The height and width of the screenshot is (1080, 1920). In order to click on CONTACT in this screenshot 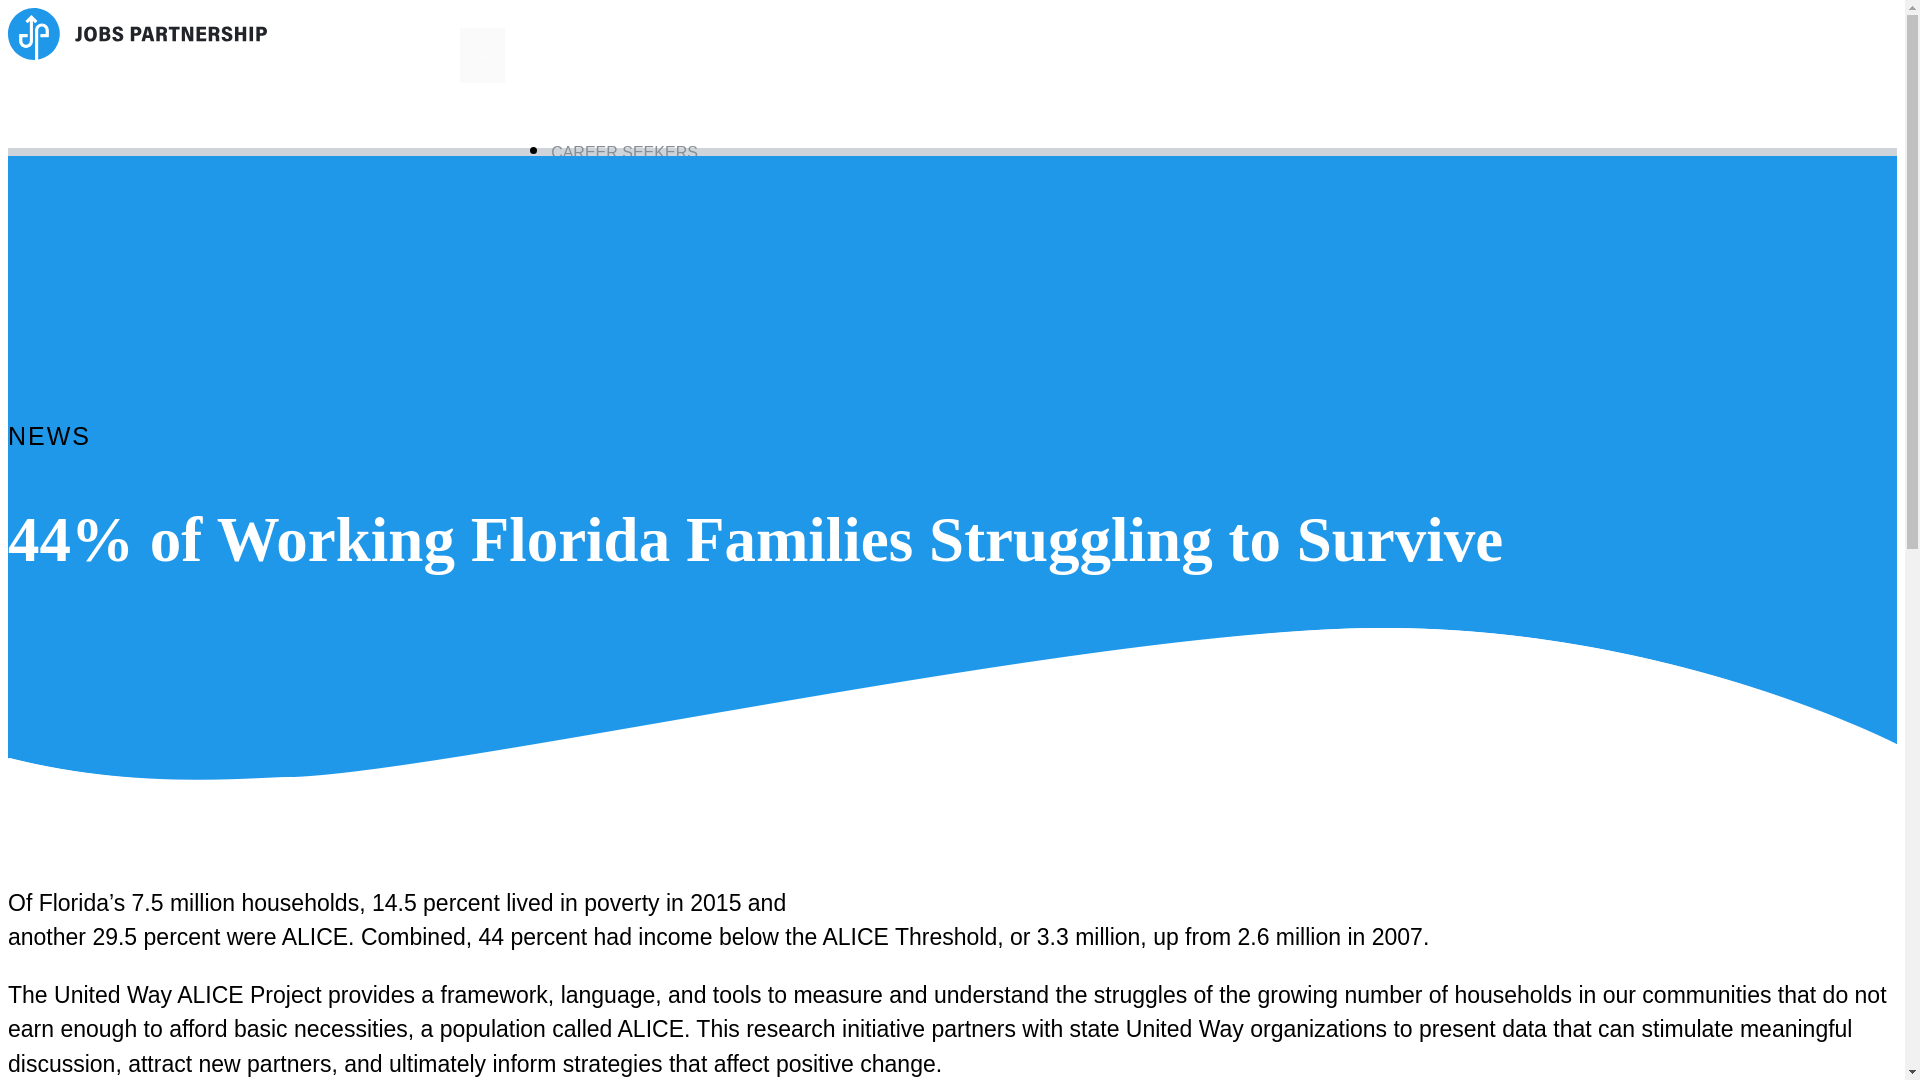, I will do `click(1472, 238)`.